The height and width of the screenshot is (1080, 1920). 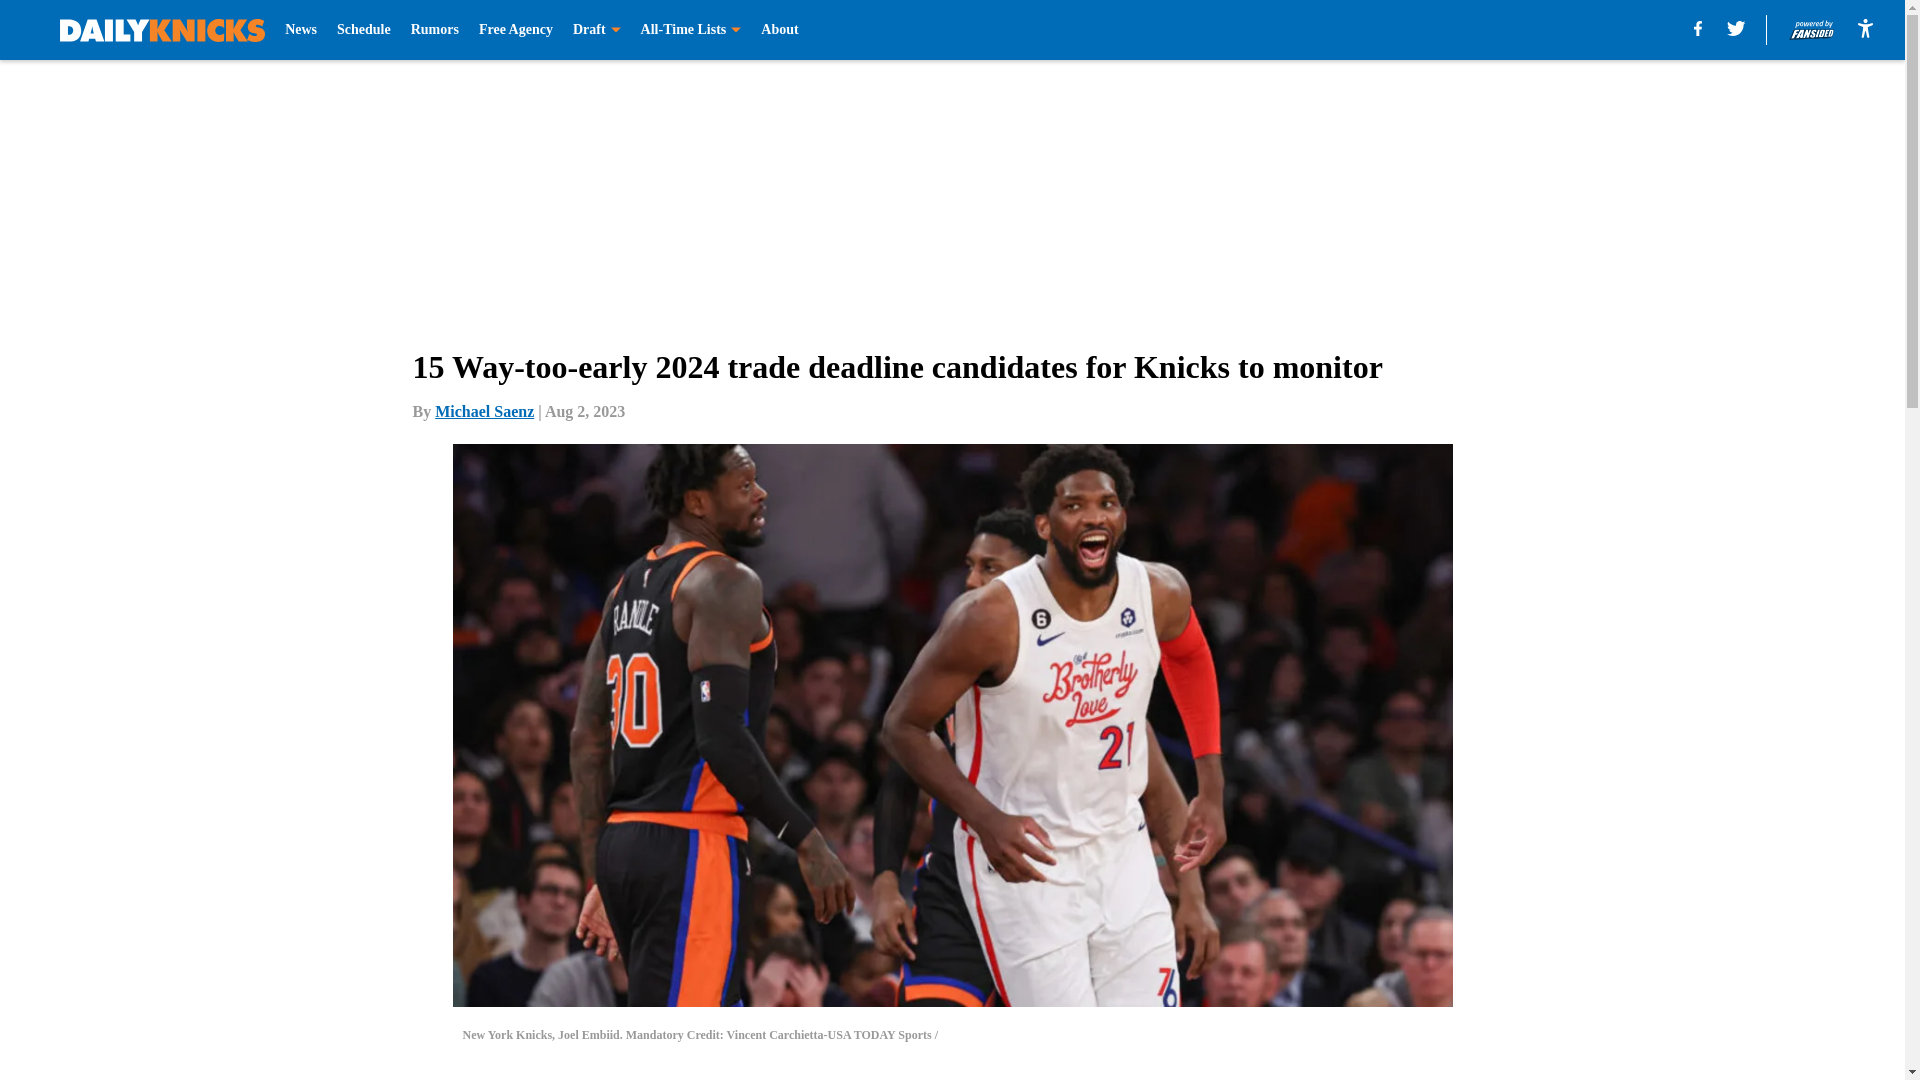 What do you see at coordinates (484, 411) in the screenshot?
I see `Michael Saenz` at bounding box center [484, 411].